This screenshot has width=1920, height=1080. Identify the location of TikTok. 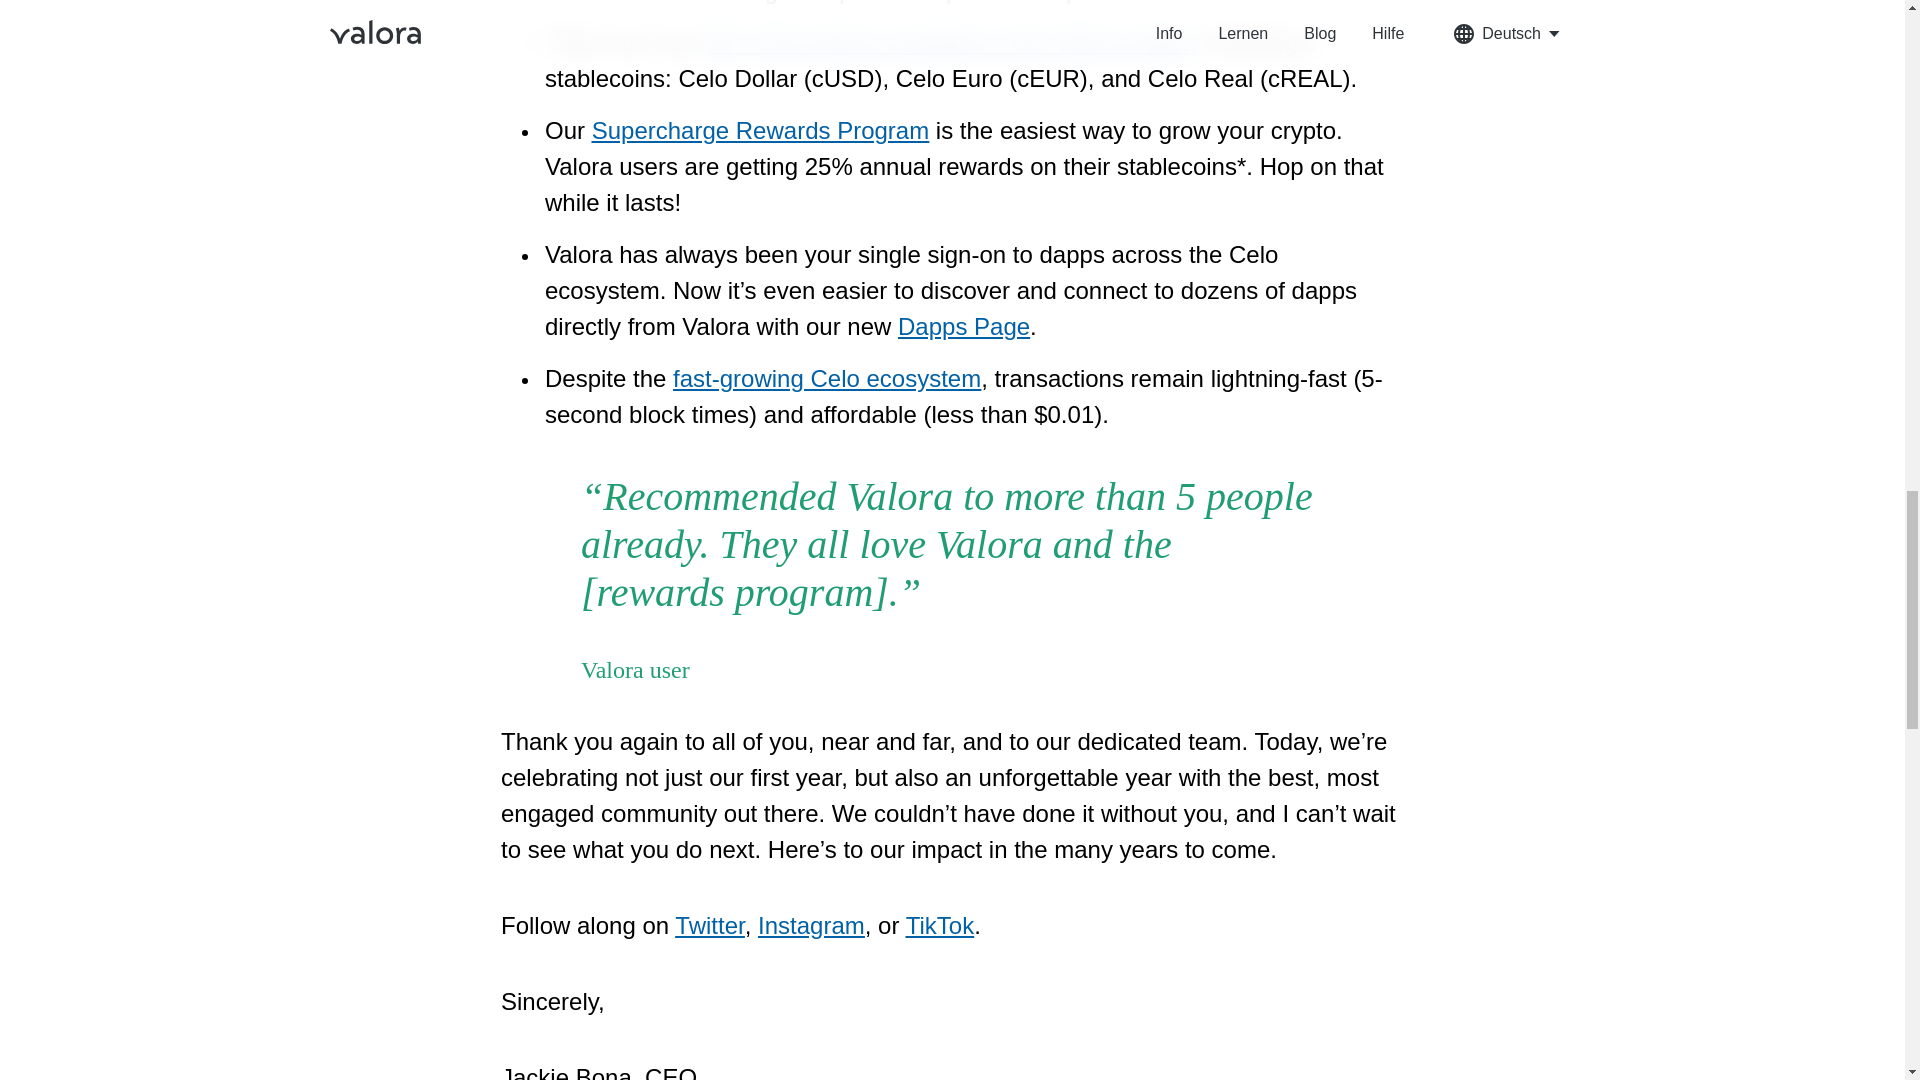
(940, 924).